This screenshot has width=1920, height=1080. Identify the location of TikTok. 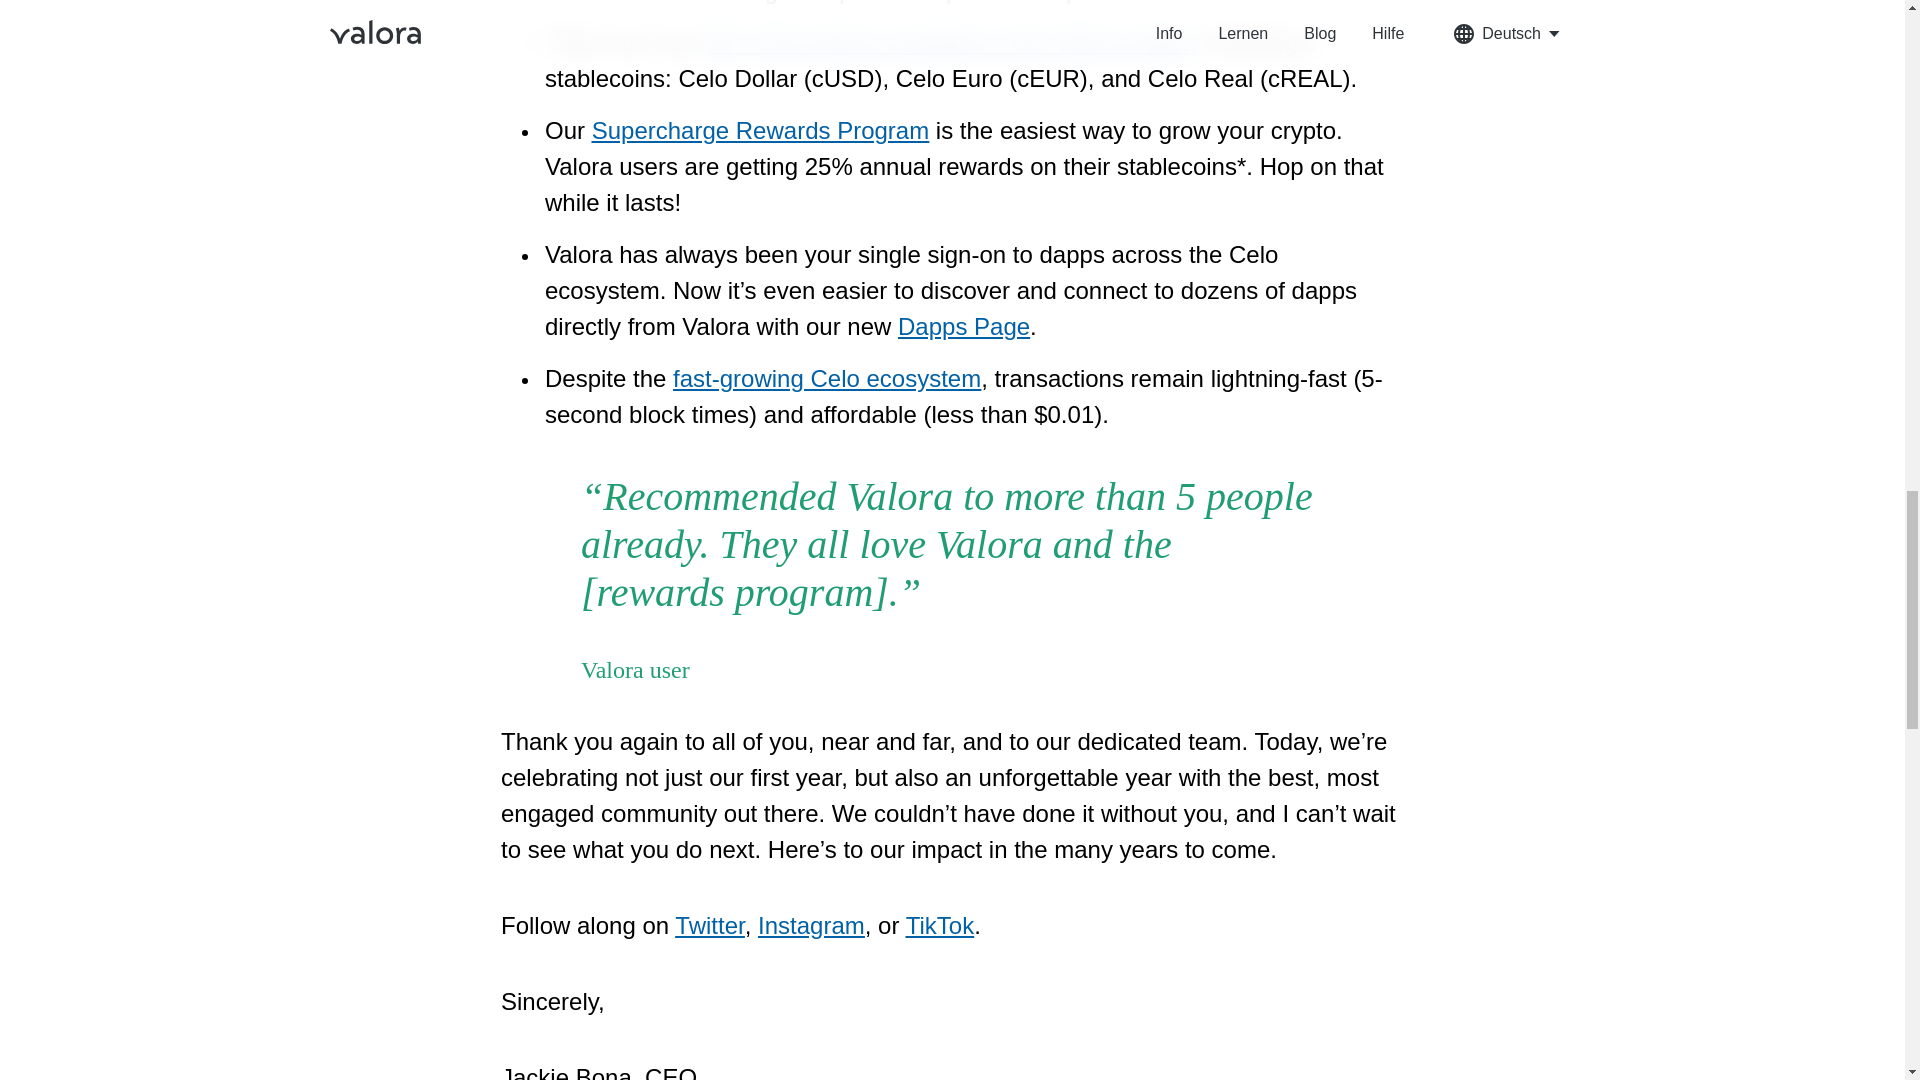
(940, 924).